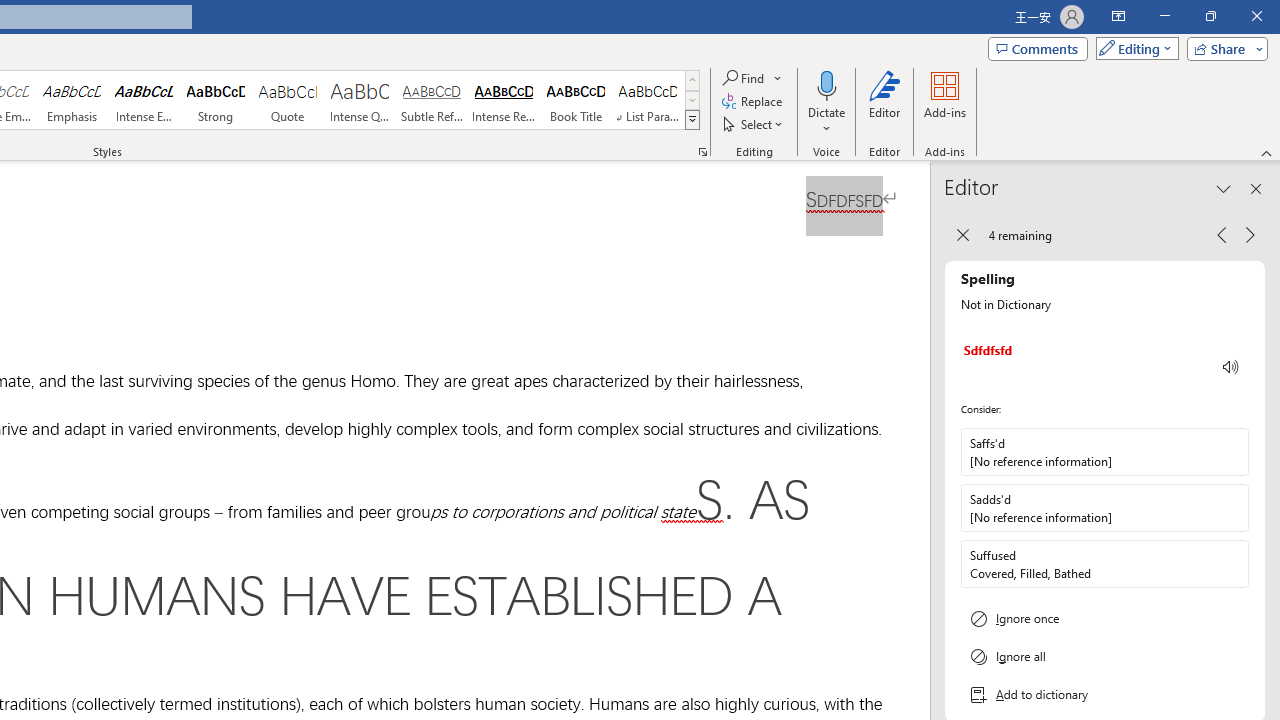 The image size is (1280, 720). I want to click on Previous Issue, 4 remaining, so click(1222, 234).